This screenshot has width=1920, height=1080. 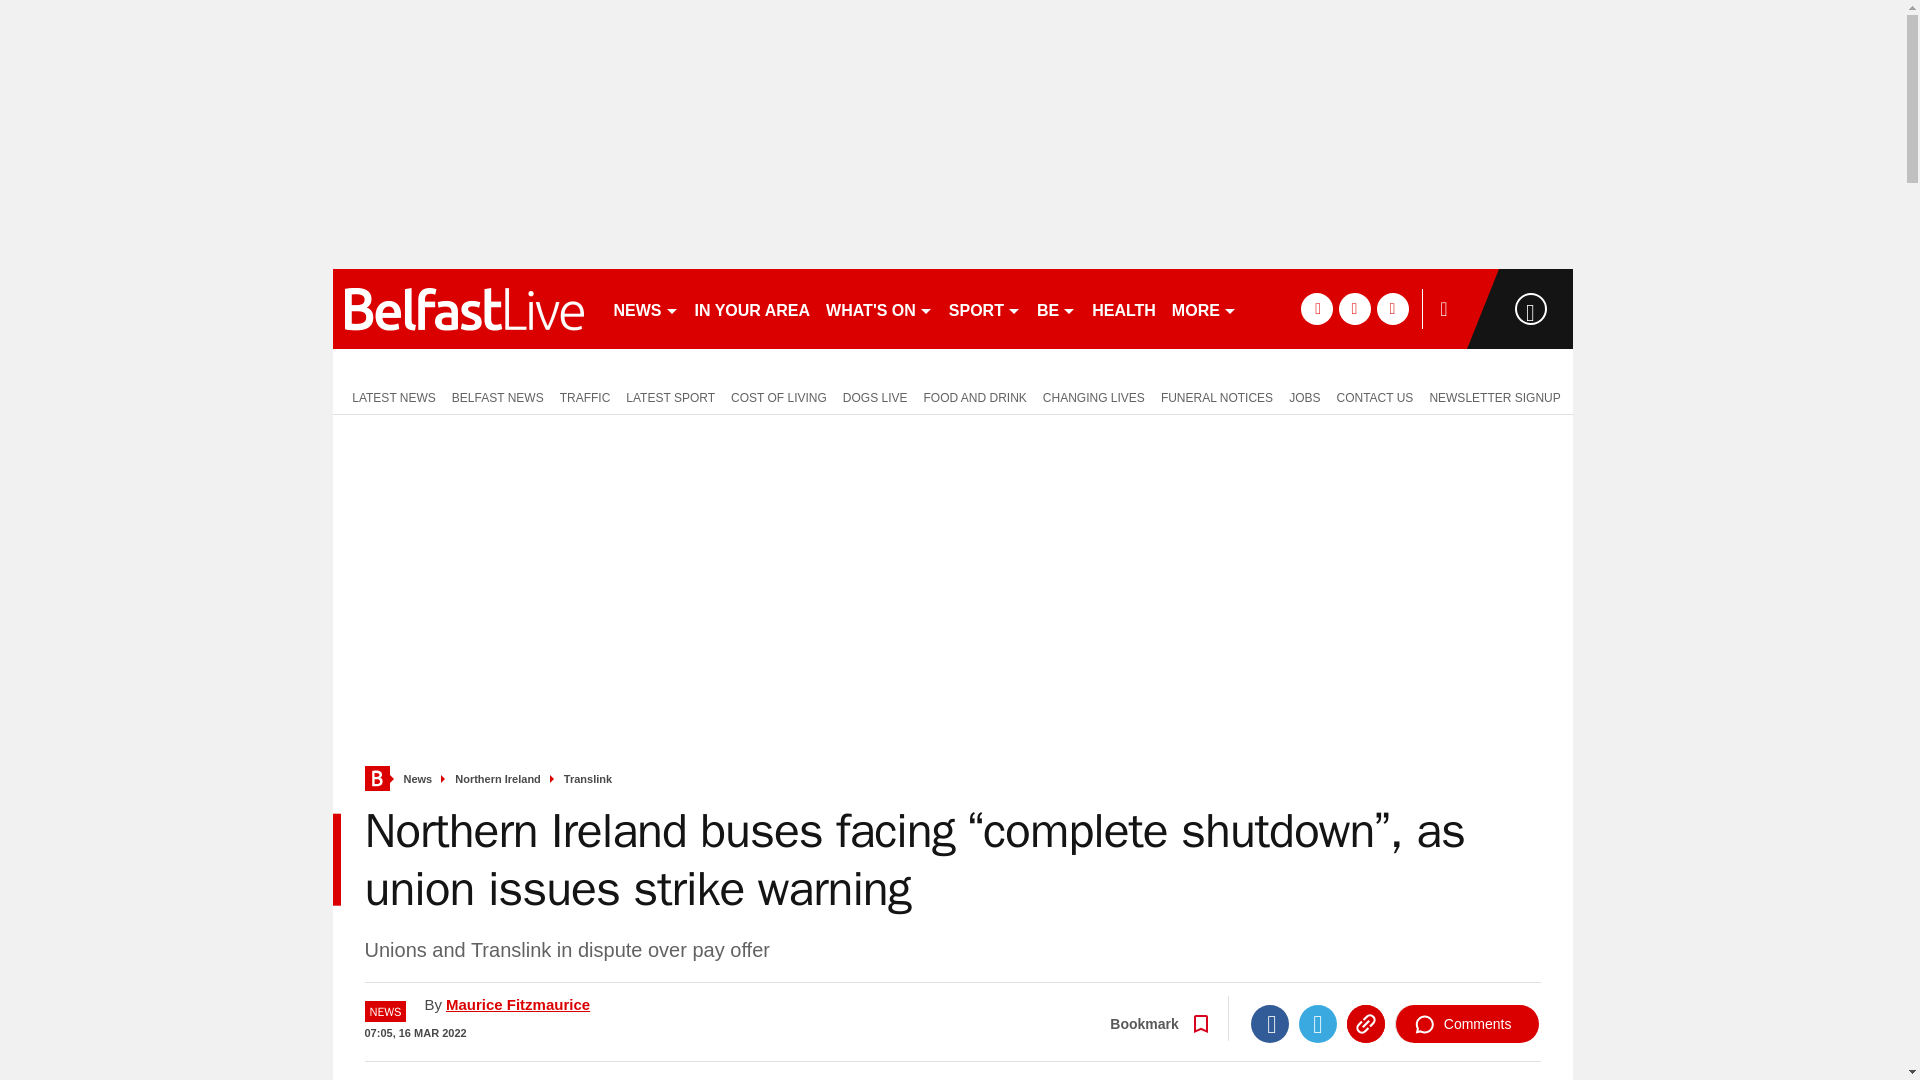 I want to click on Facebook, so click(x=1270, y=1024).